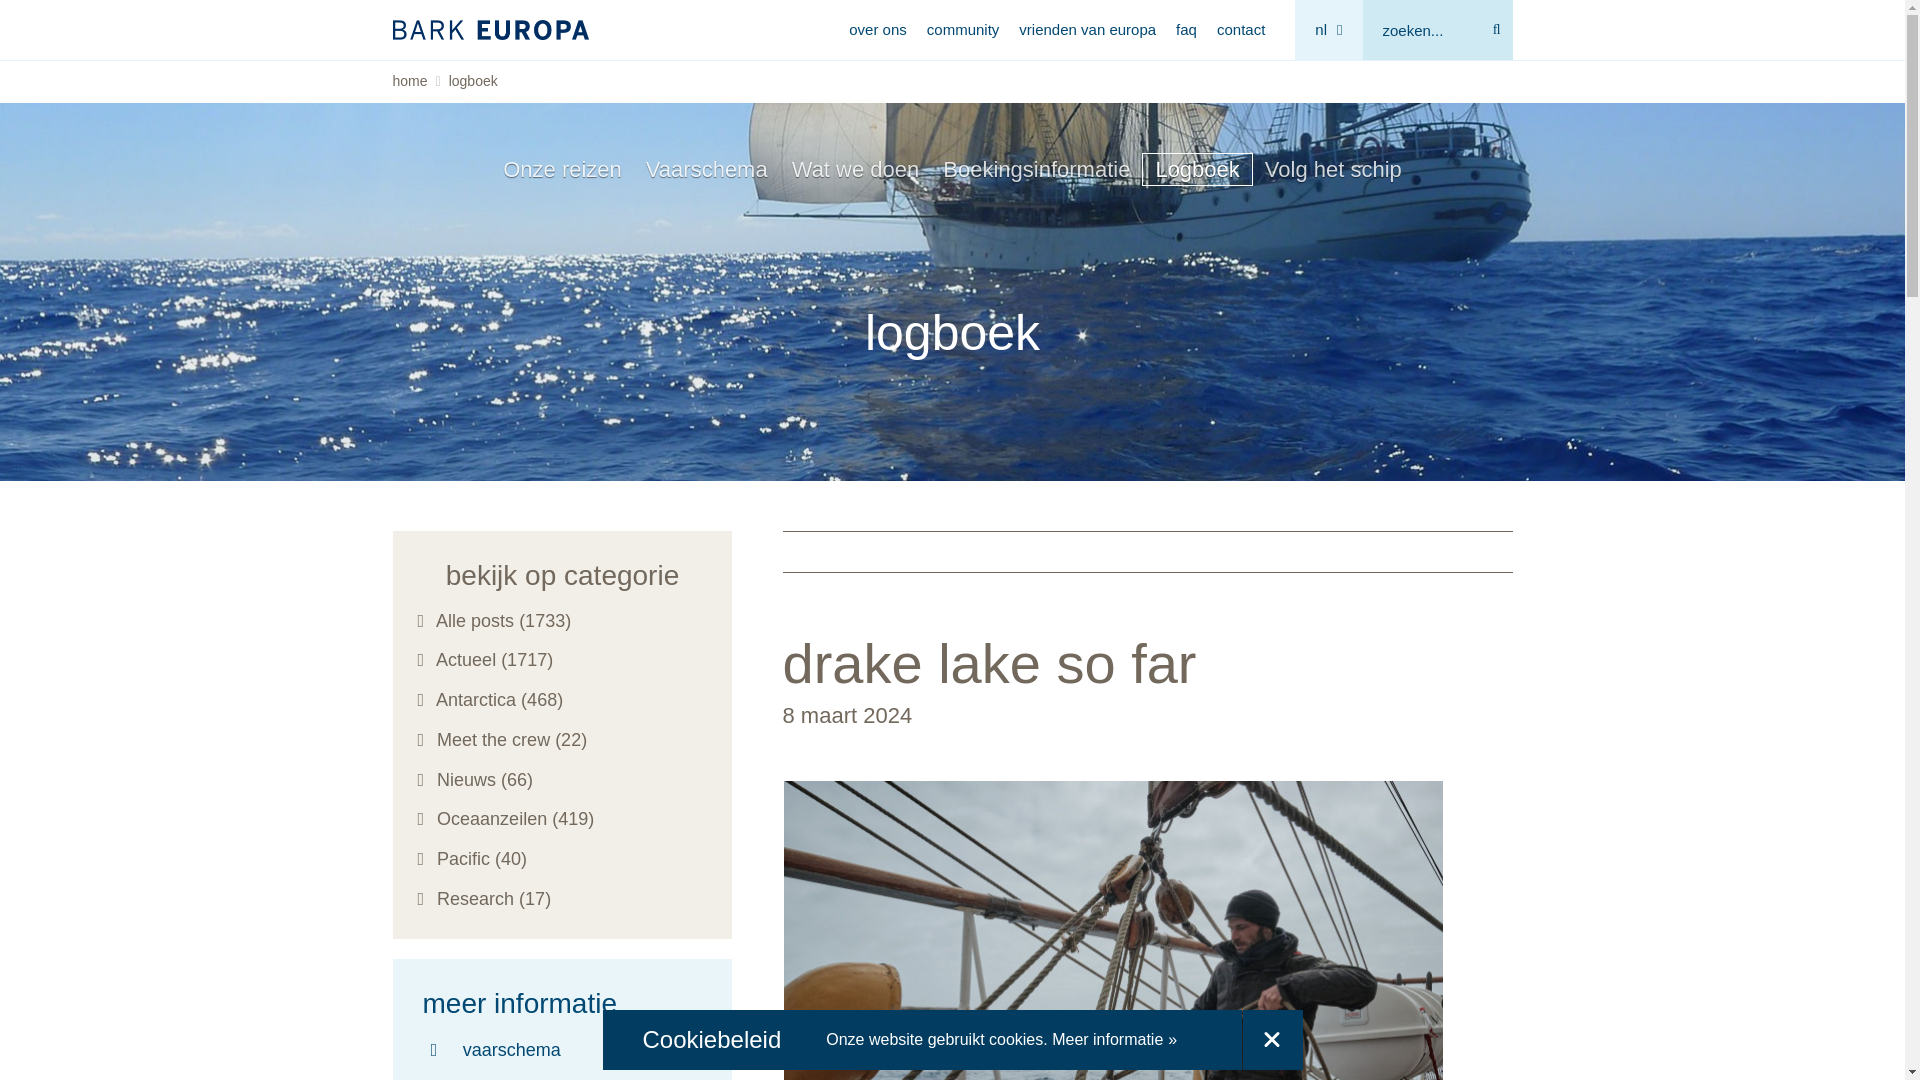 The width and height of the screenshot is (1920, 1080). What do you see at coordinates (1196, 168) in the screenshot?
I see `Logboek` at bounding box center [1196, 168].